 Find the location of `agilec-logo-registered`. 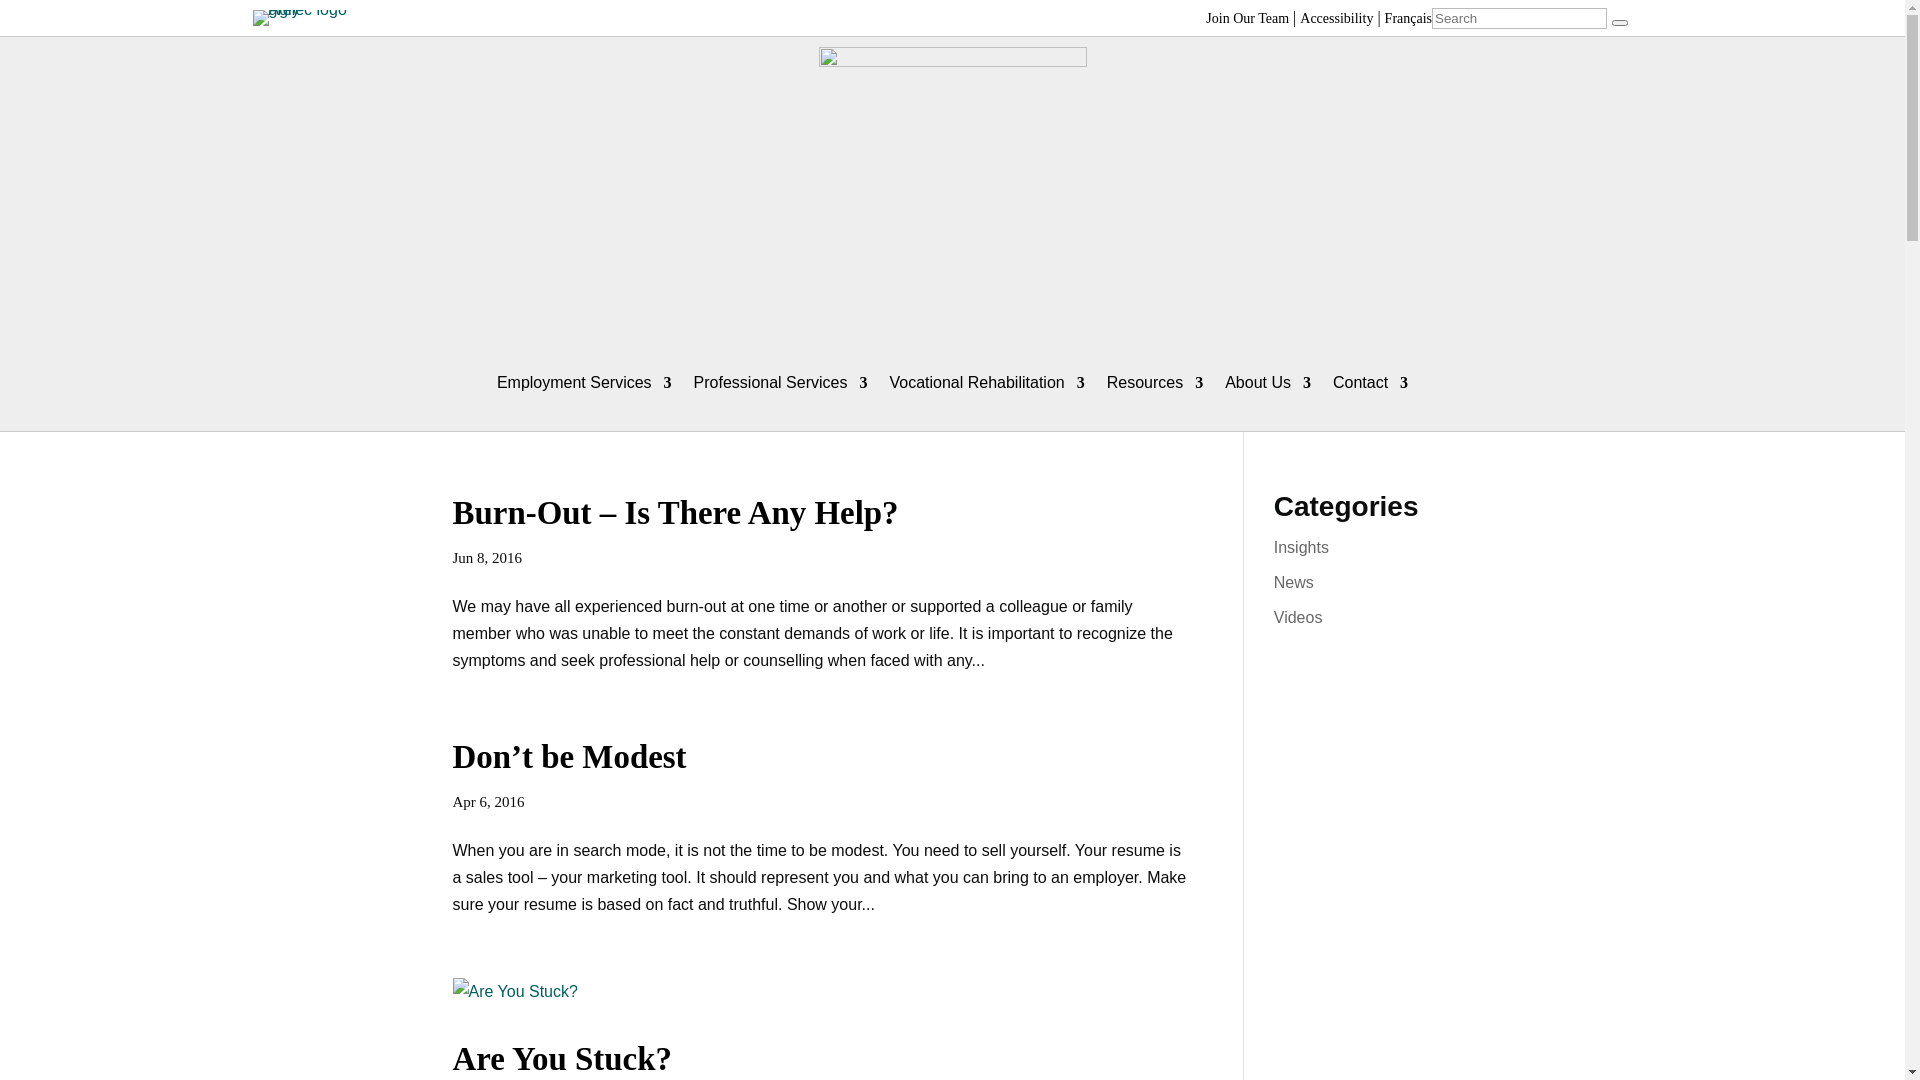

agilec-logo-registered is located at coordinates (312, 18).